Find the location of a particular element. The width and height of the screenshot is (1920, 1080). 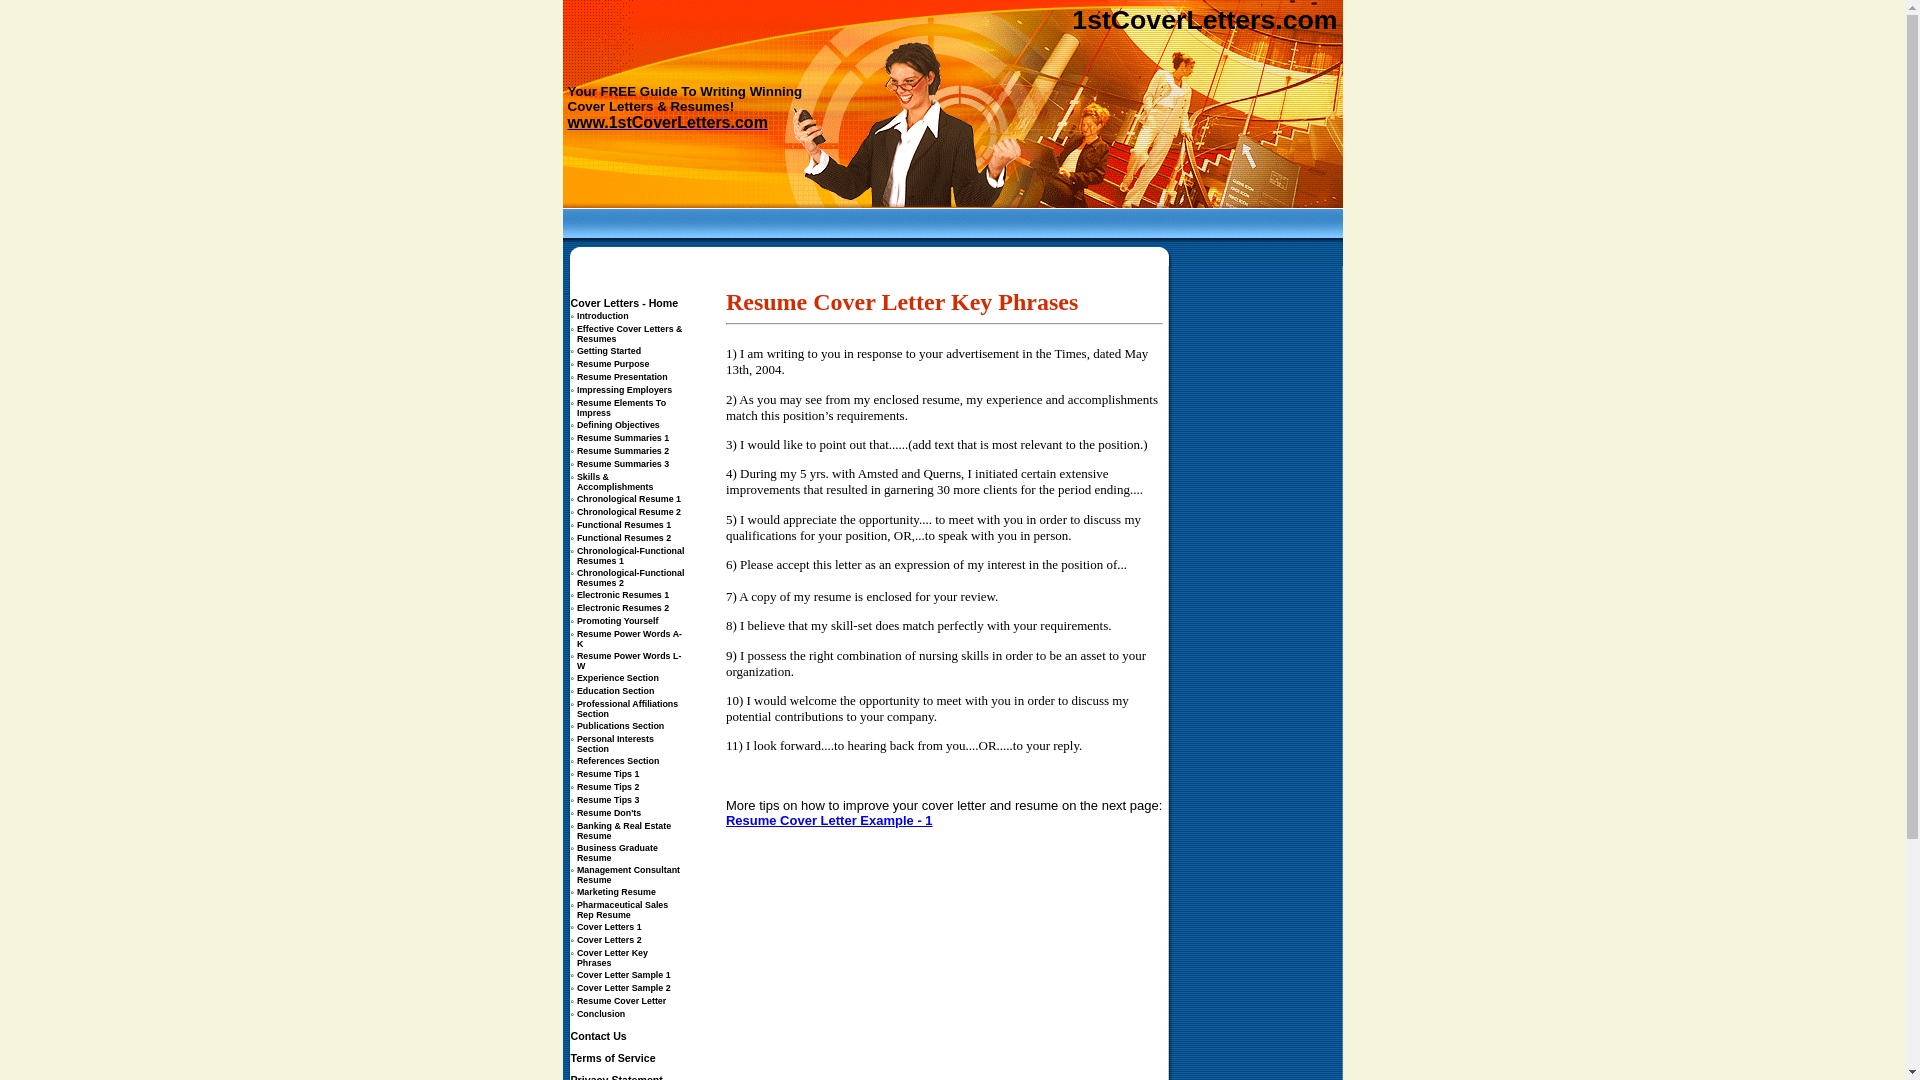

References Section is located at coordinates (618, 760).